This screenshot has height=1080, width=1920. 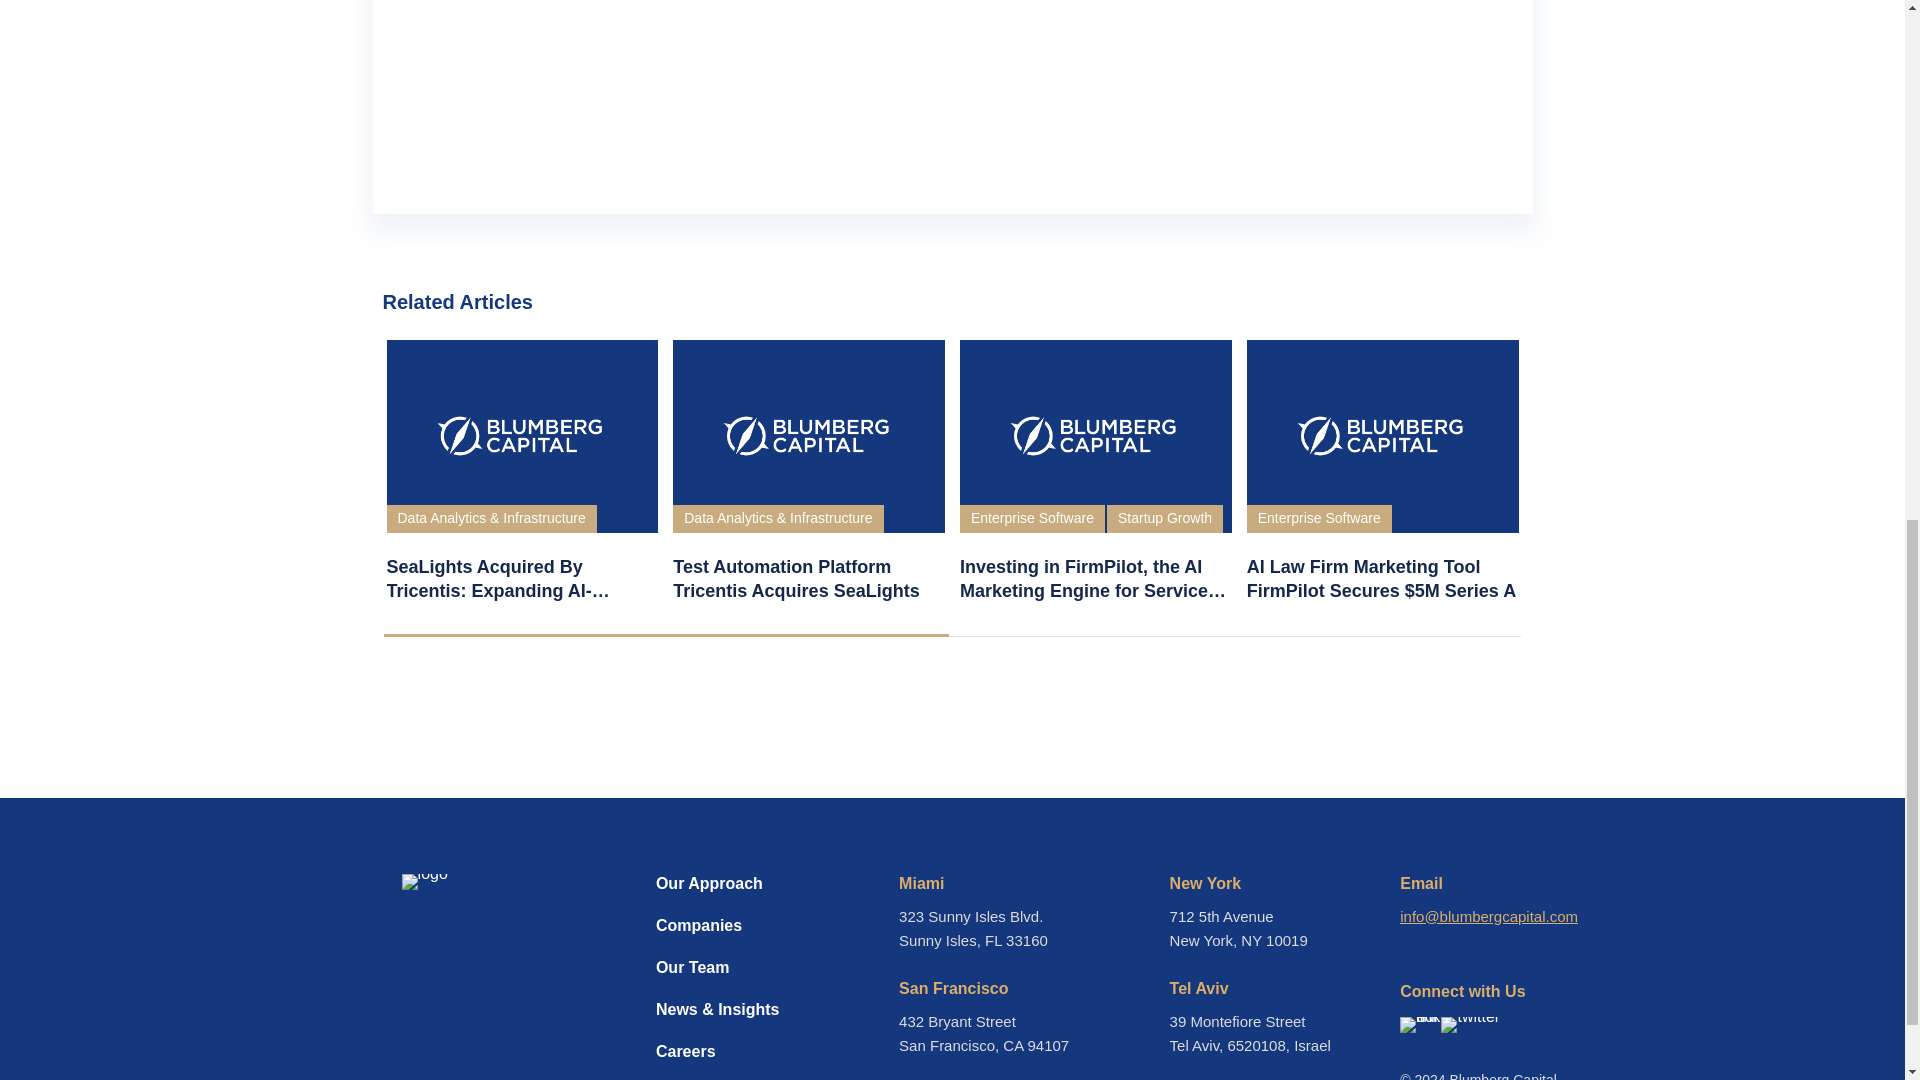 I want to click on Test Automation Platform Tricentis Acquires SeaLights, so click(x=808, y=578).